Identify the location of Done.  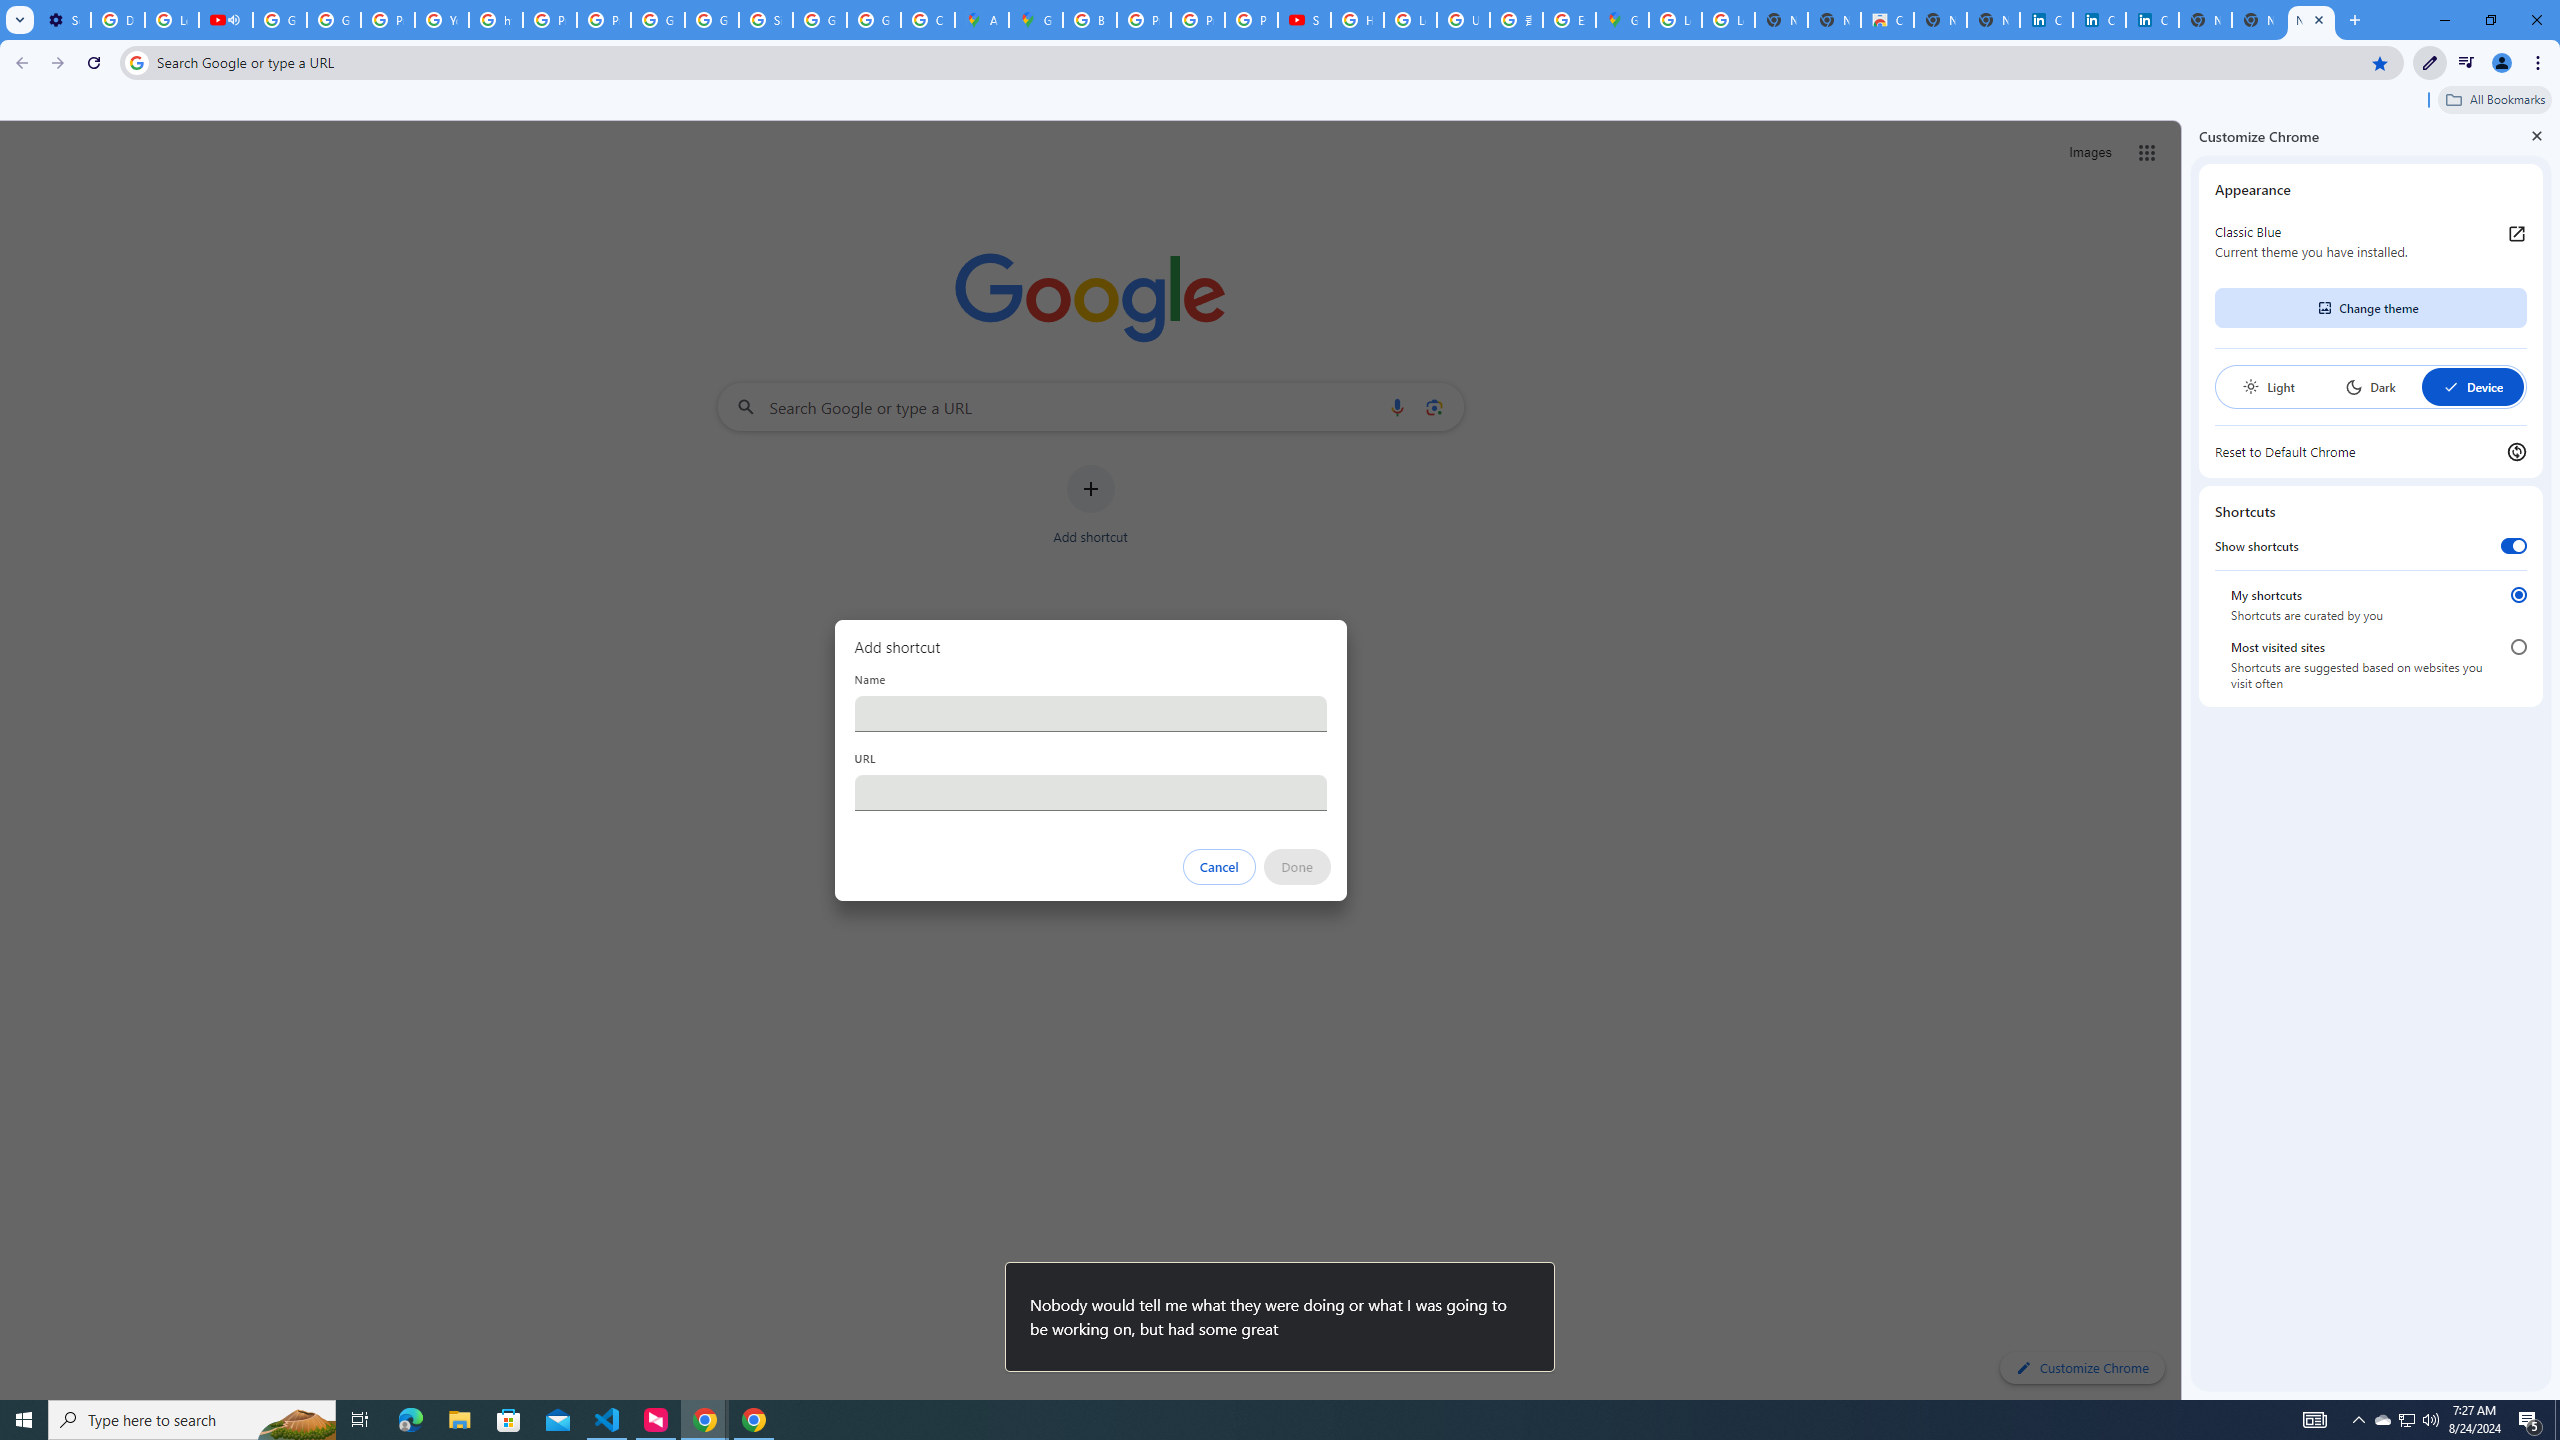
(1296, 867).